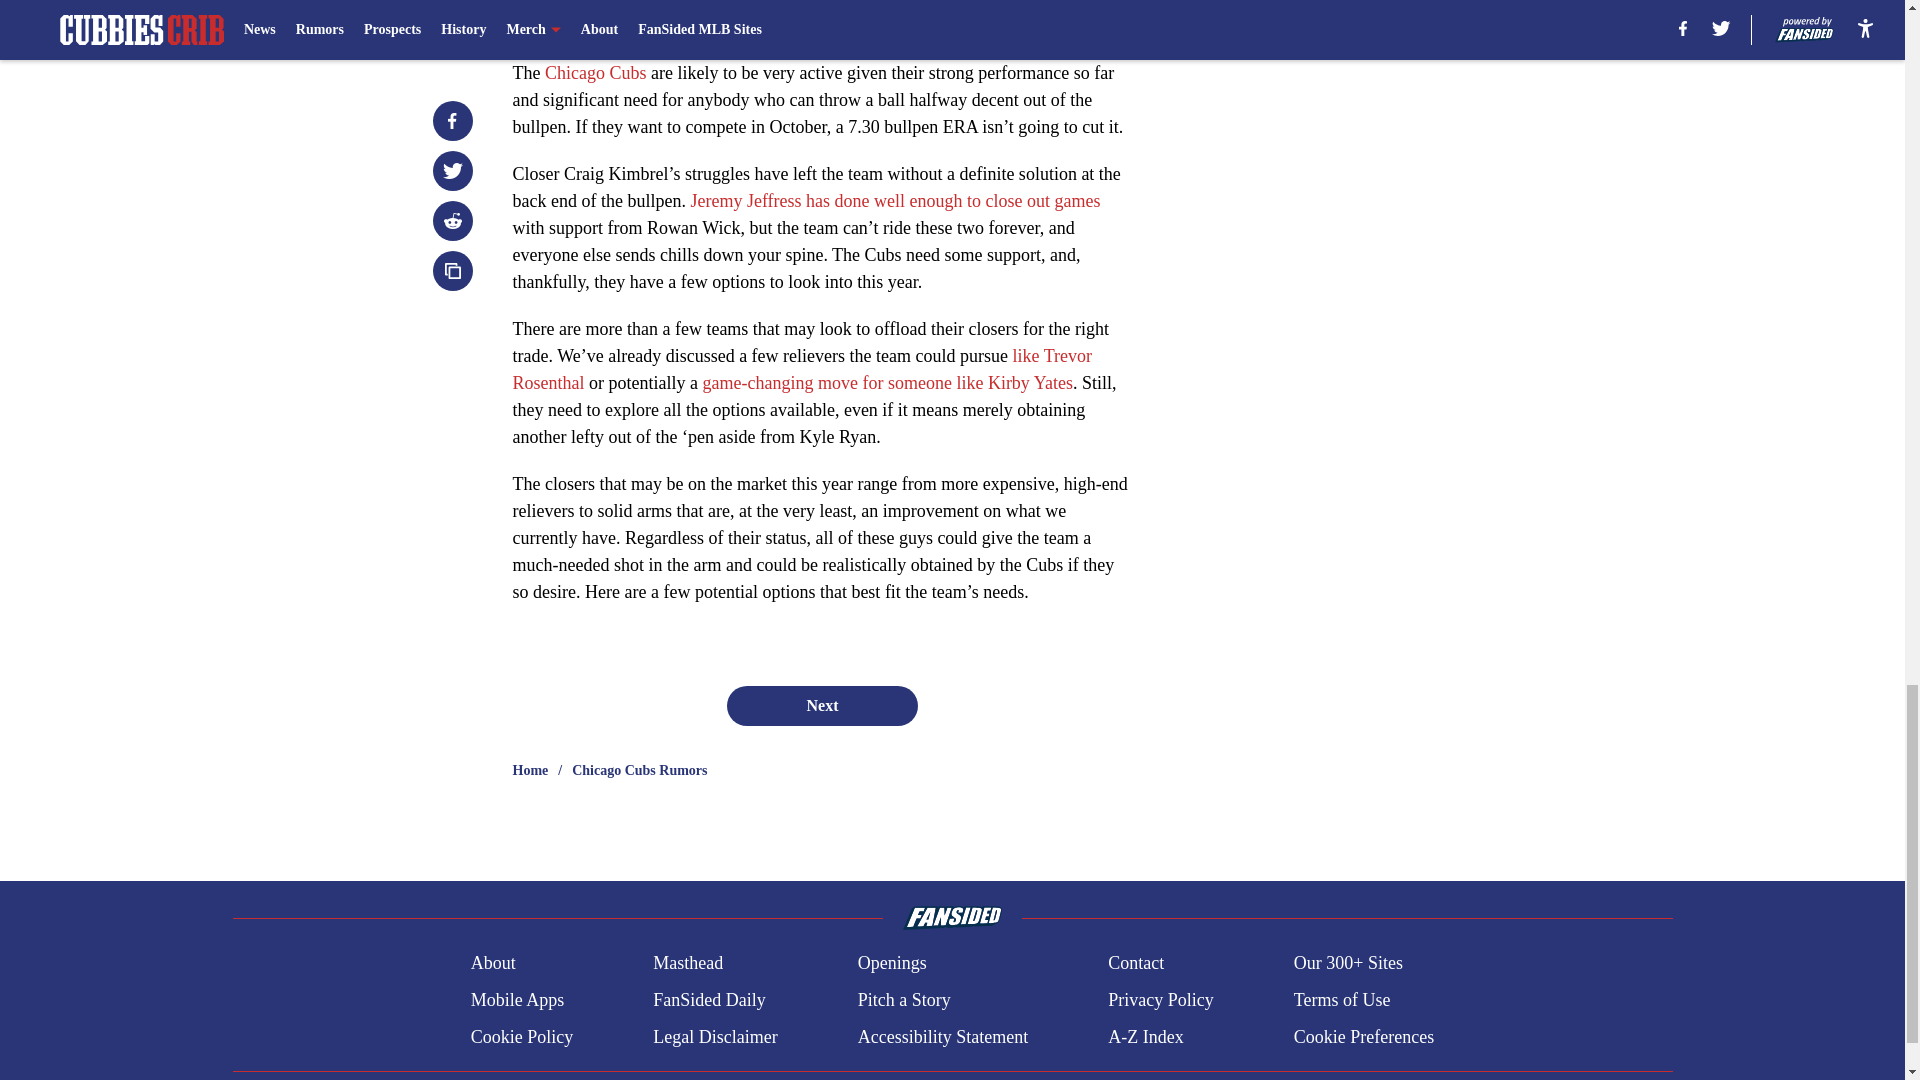 The image size is (1920, 1080). I want to click on FanSided Daily, so click(709, 1000).